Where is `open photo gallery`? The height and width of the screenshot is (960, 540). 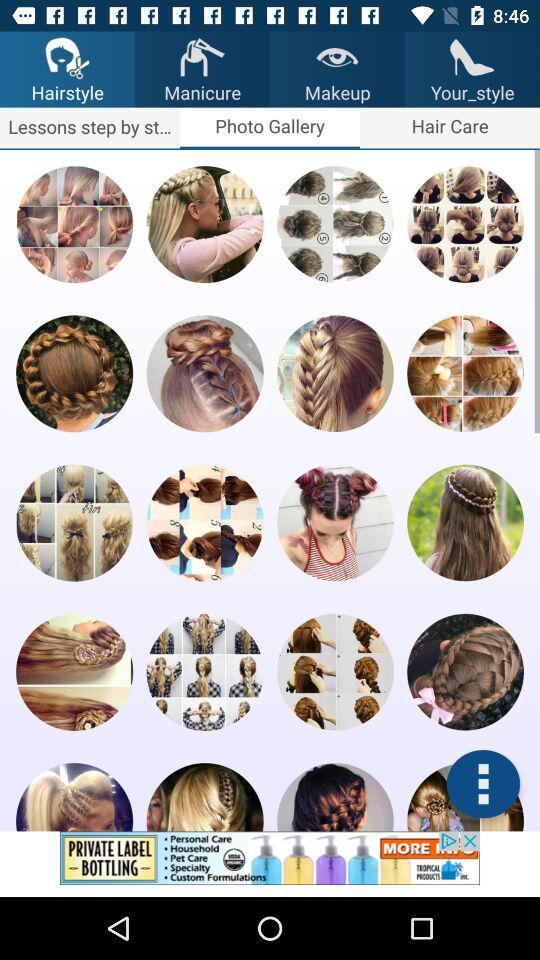
open photo gallery is located at coordinates (74, 224).